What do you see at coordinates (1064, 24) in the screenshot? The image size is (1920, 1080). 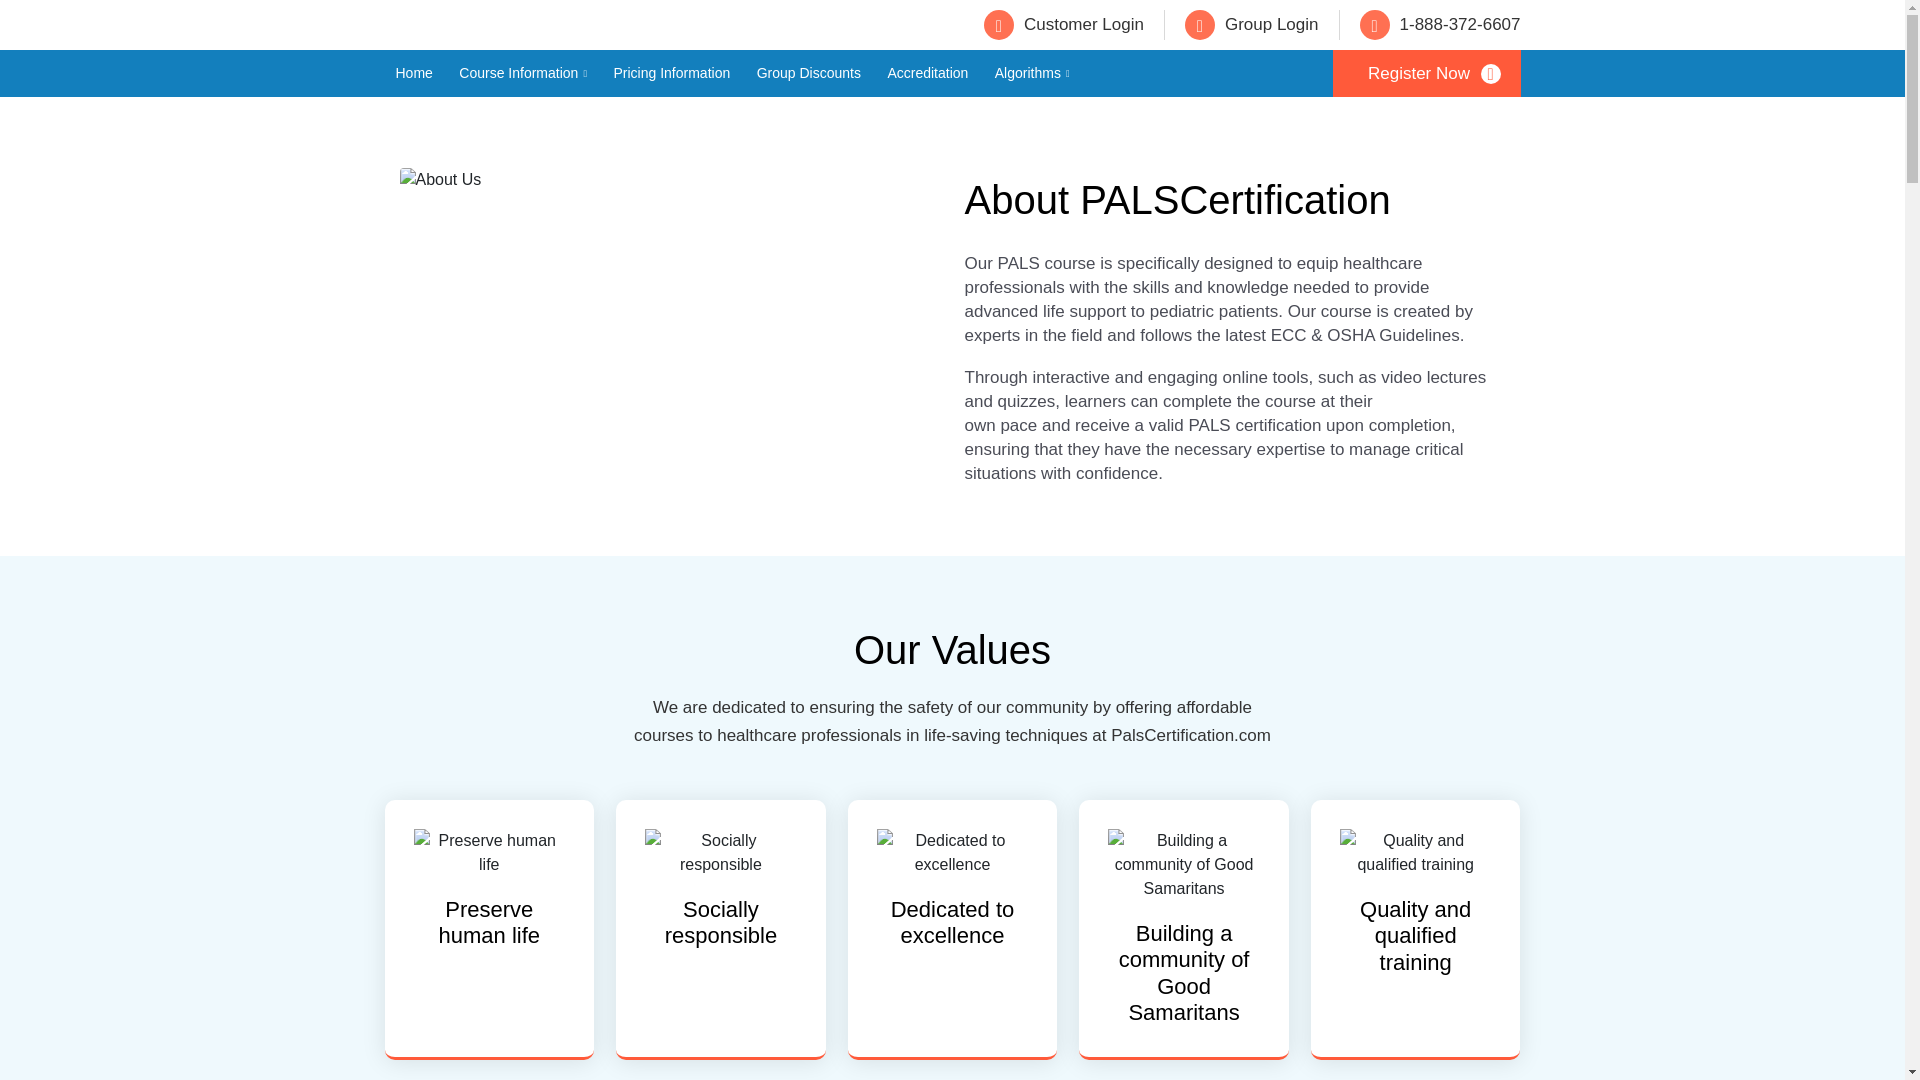 I see `Customer Login` at bounding box center [1064, 24].